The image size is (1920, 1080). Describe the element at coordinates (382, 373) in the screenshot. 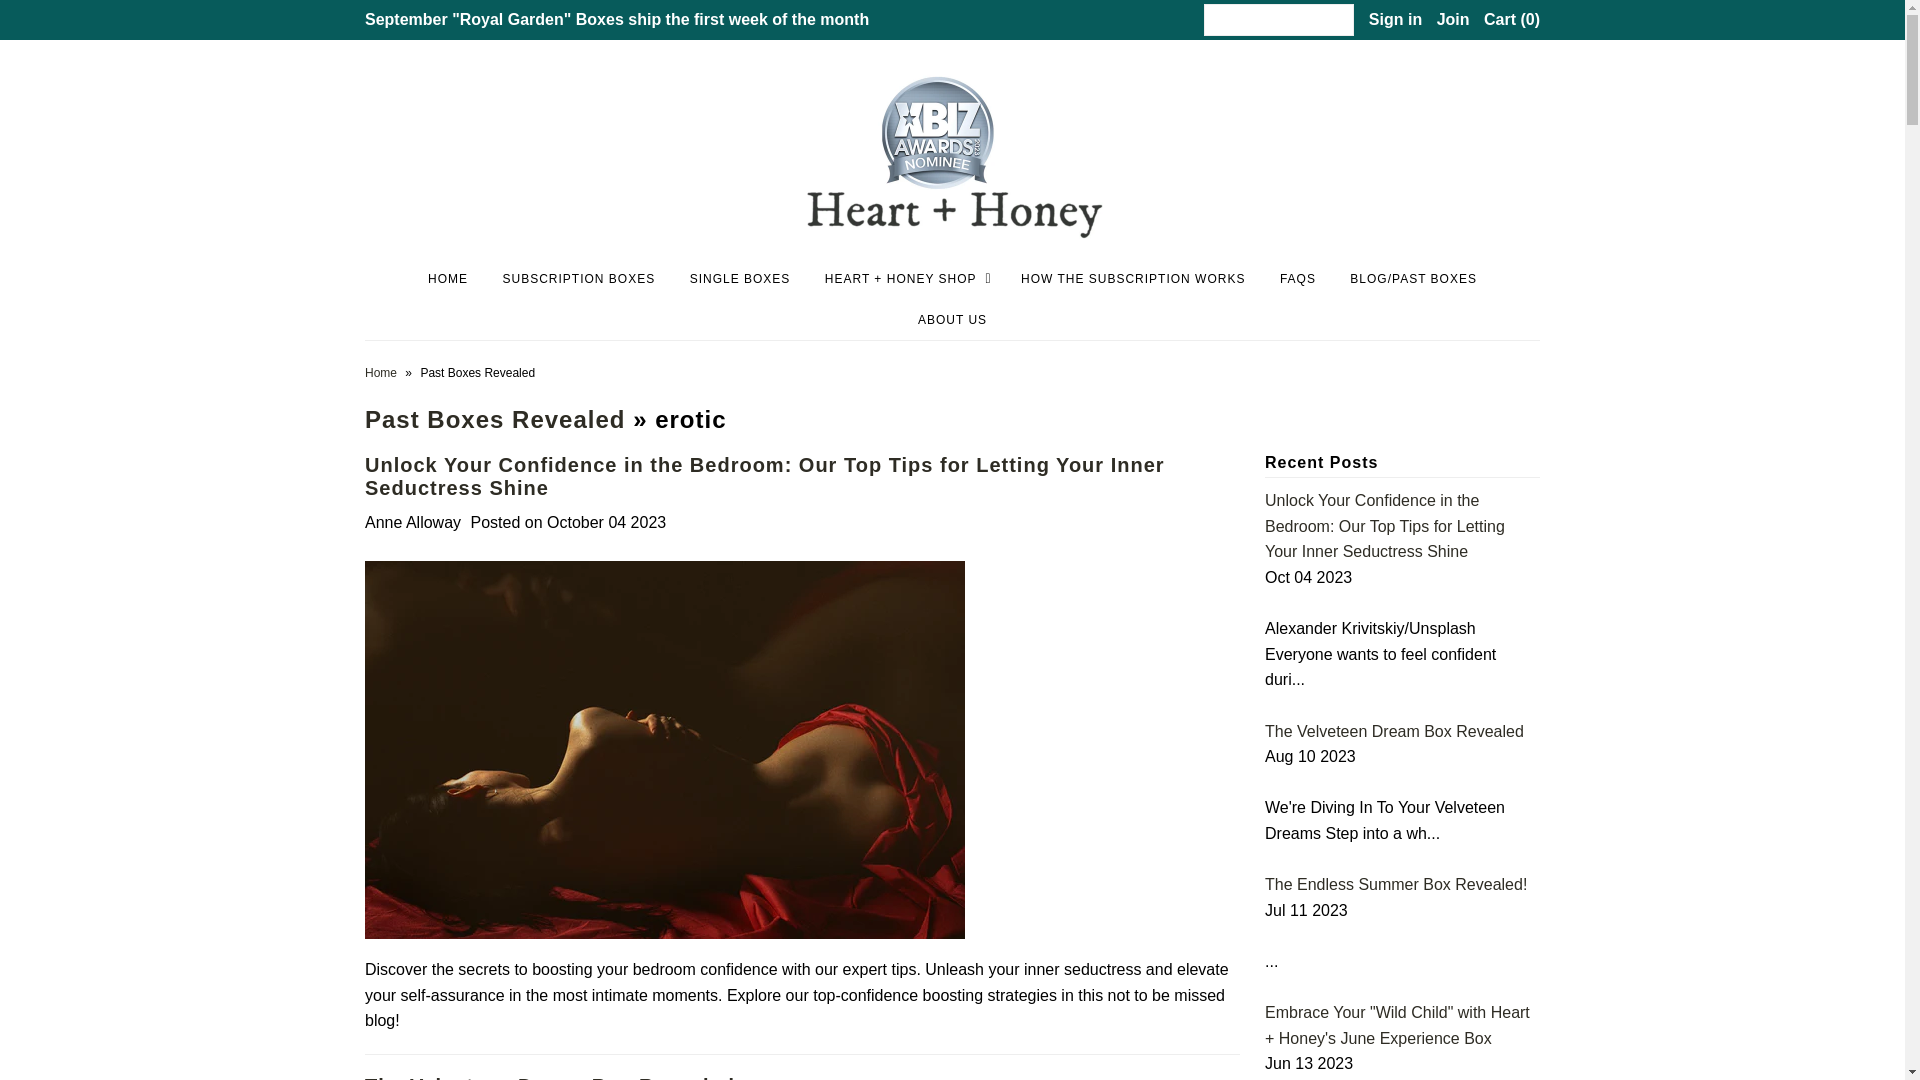

I see `Home` at that location.